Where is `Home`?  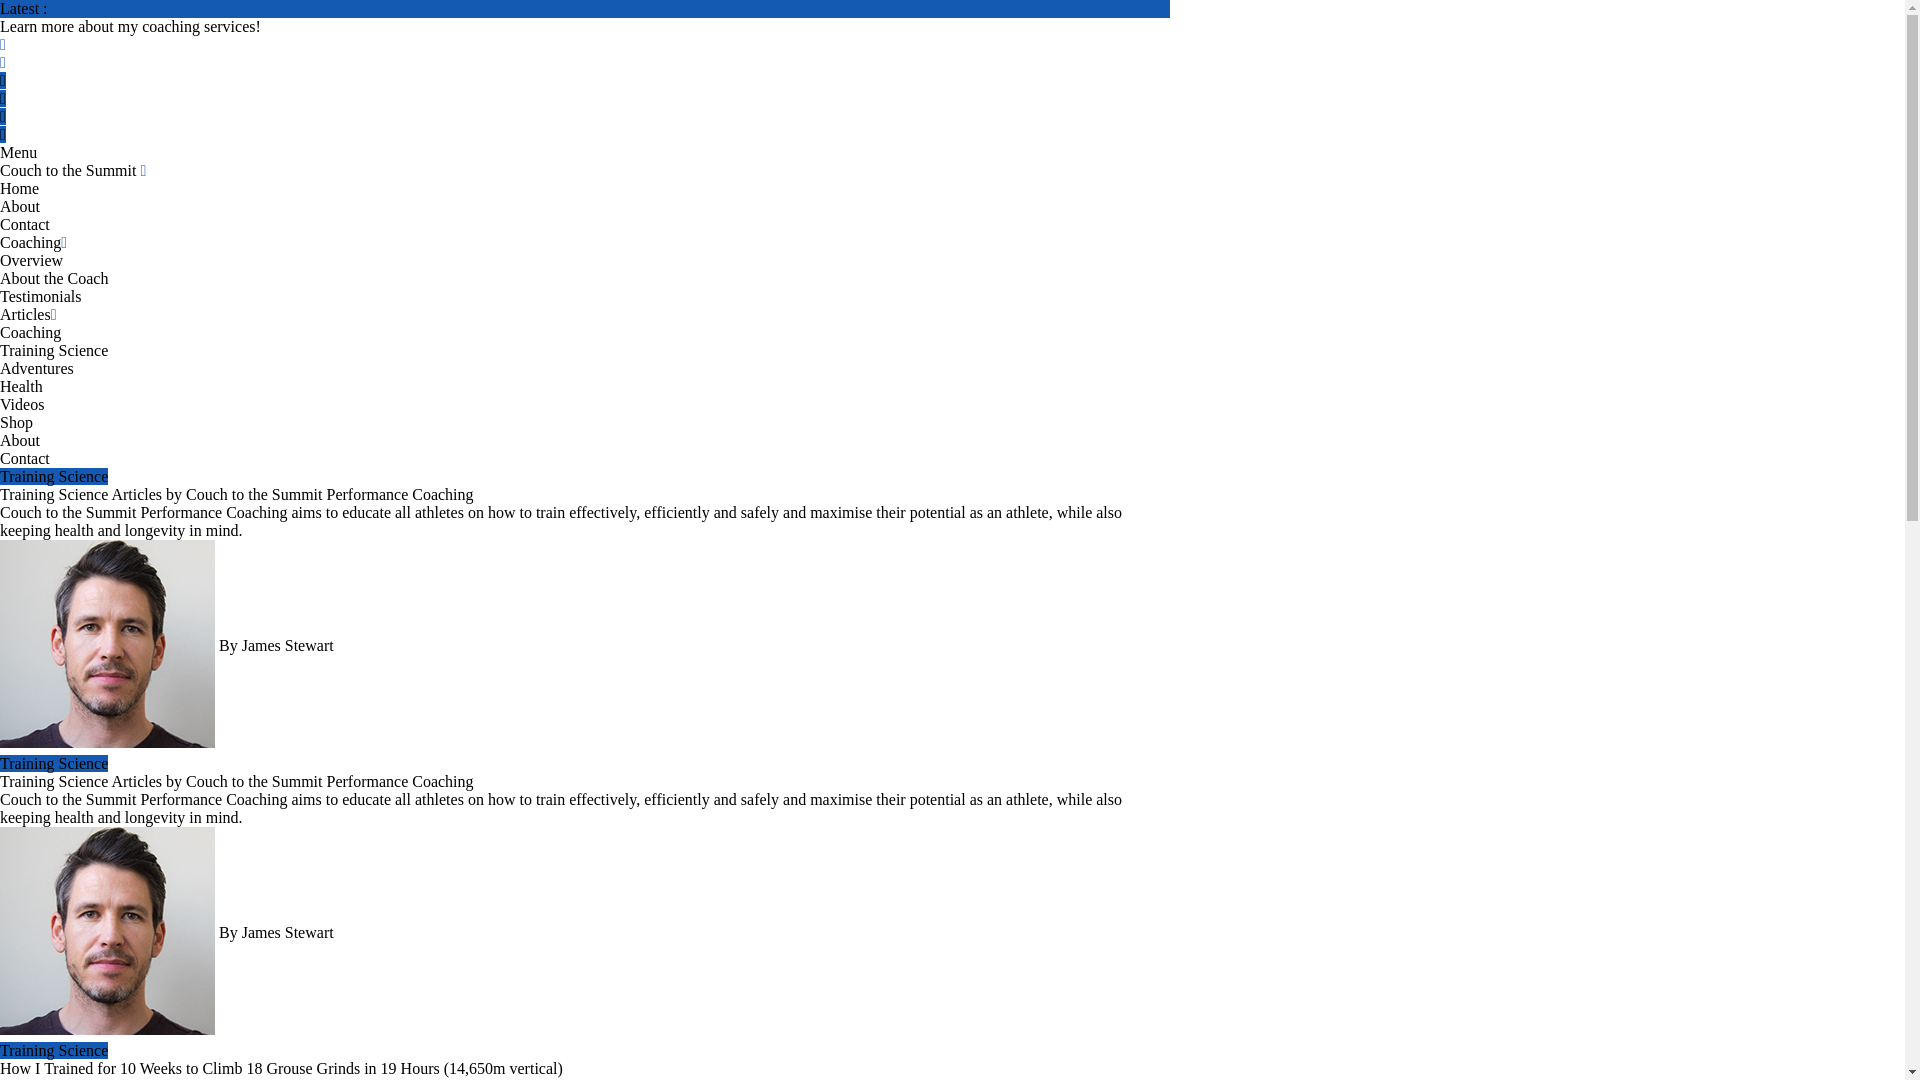 Home is located at coordinates (19, 188).